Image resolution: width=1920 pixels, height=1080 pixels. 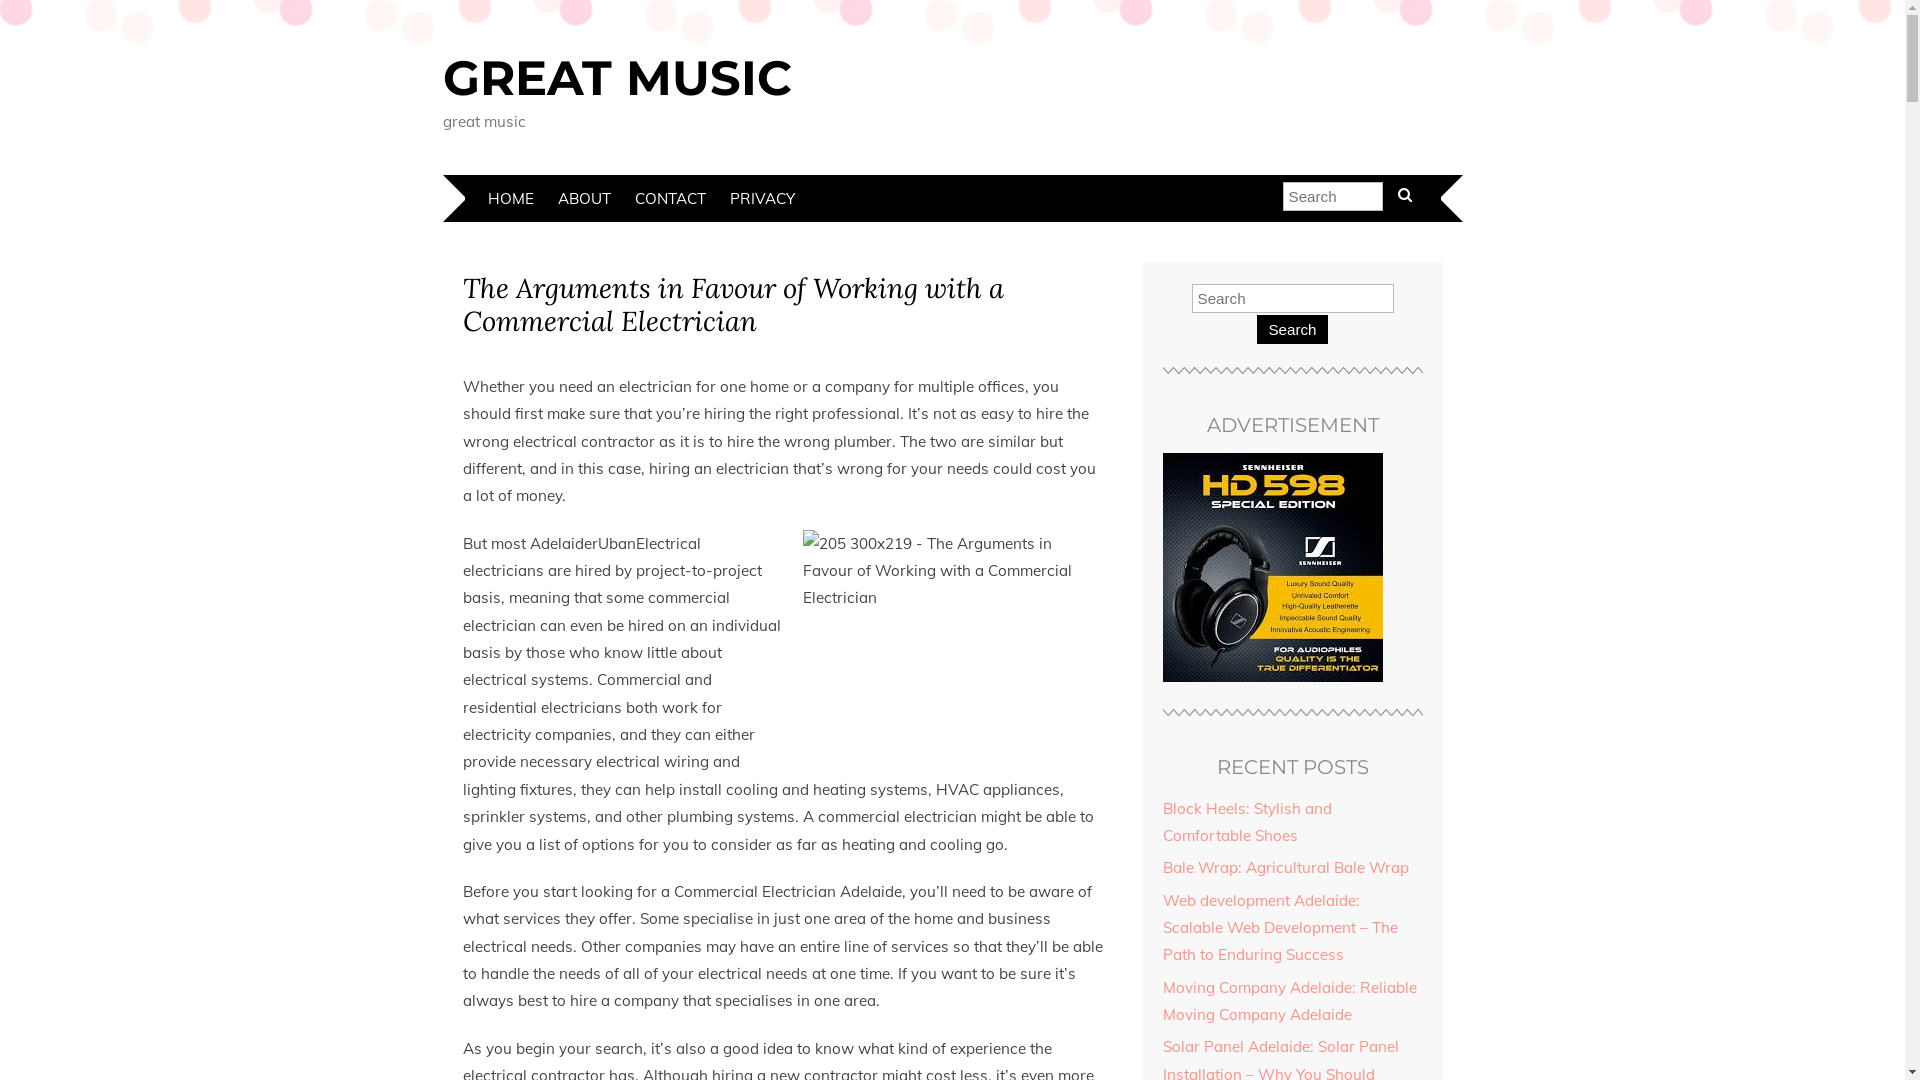 What do you see at coordinates (1292, 330) in the screenshot?
I see `Search` at bounding box center [1292, 330].